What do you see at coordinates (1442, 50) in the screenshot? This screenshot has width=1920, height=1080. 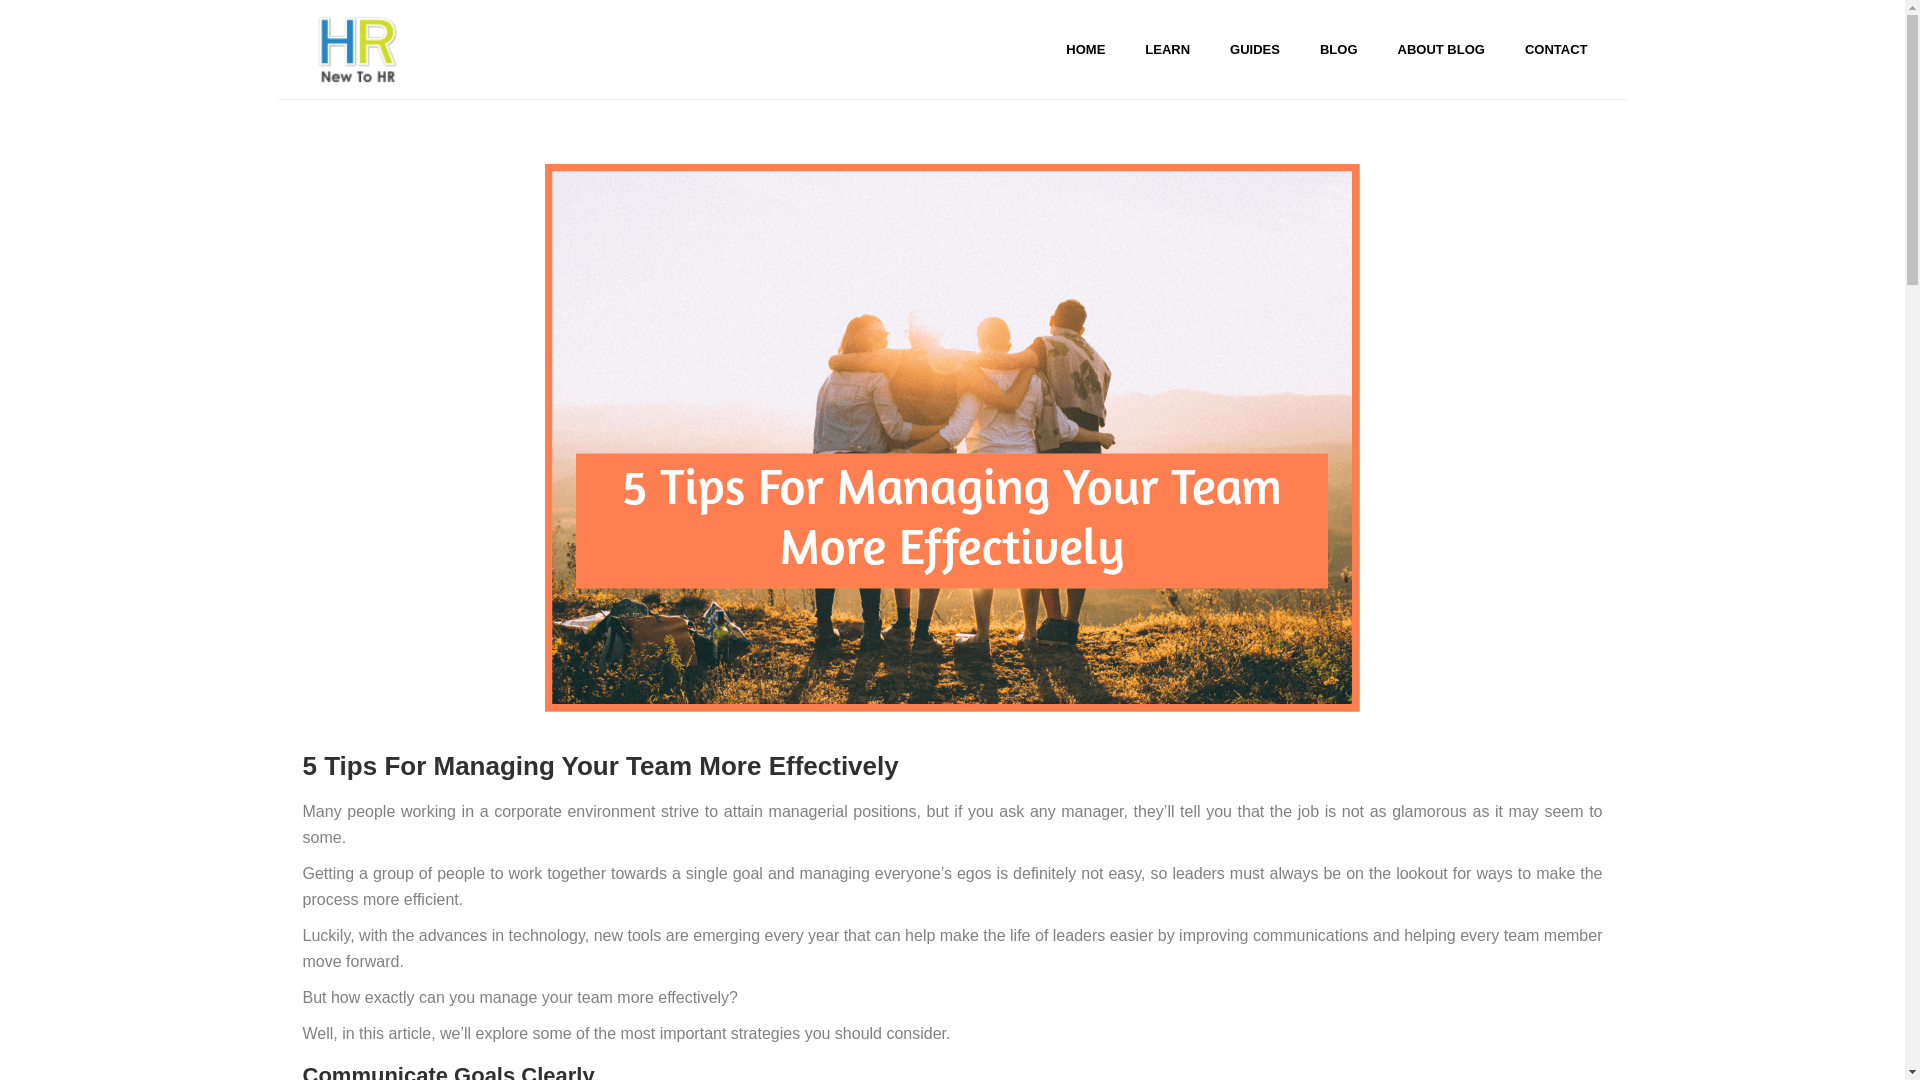 I see `About Blog` at bounding box center [1442, 50].